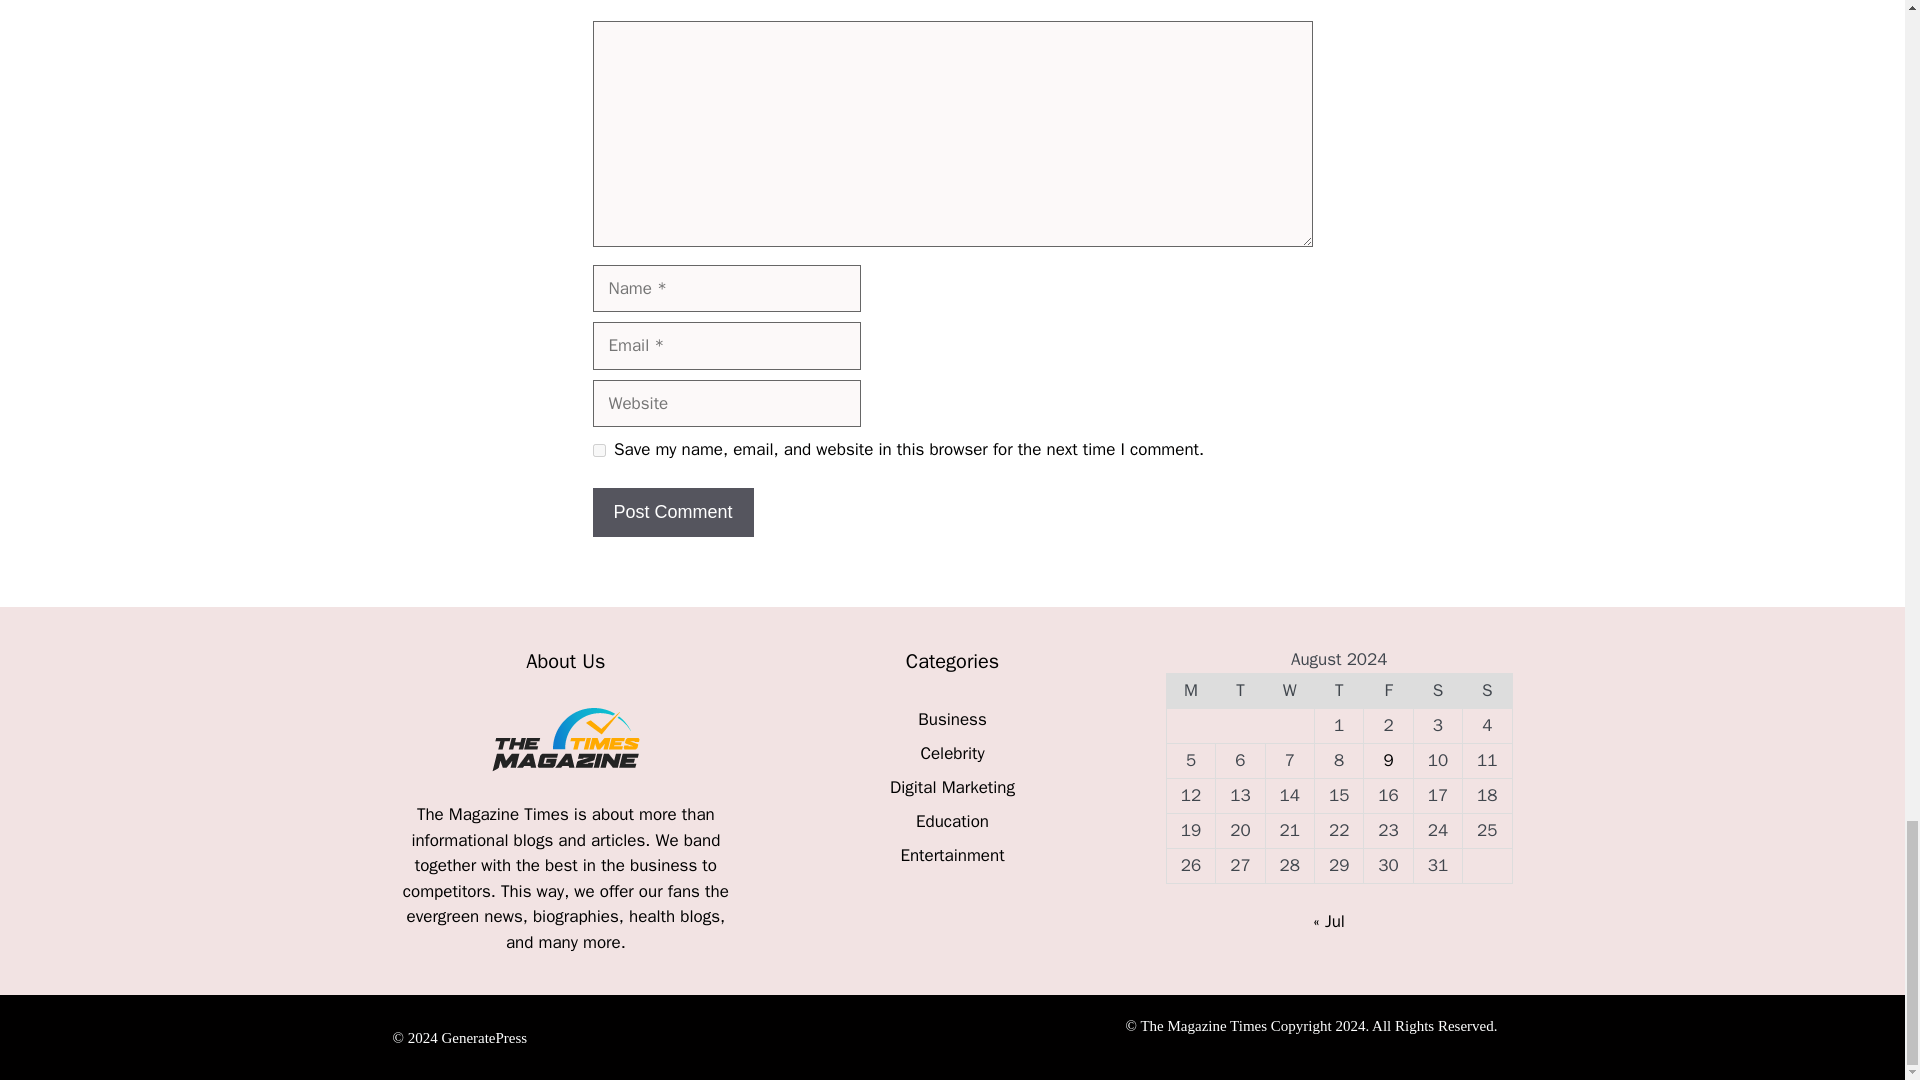  Describe the element at coordinates (1338, 690) in the screenshot. I see `Thursday` at that location.